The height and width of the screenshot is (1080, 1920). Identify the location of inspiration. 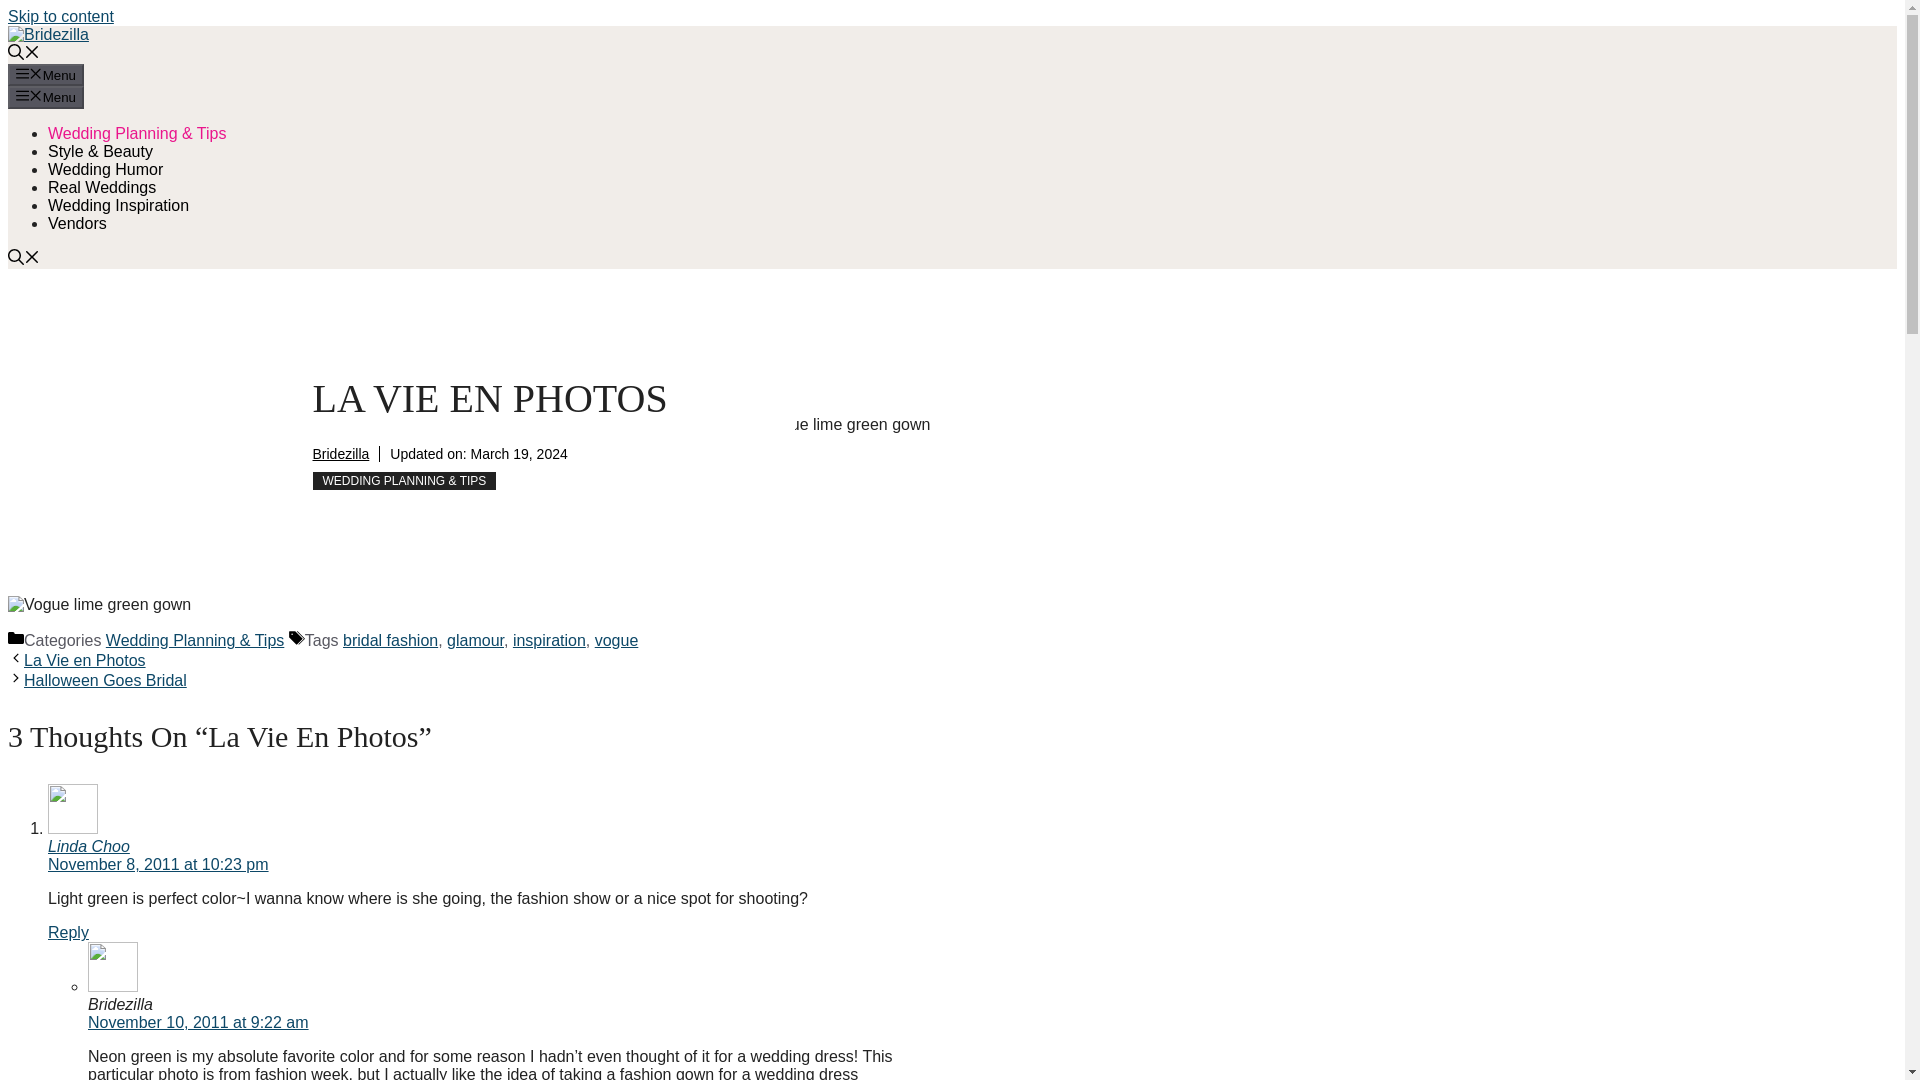
(548, 640).